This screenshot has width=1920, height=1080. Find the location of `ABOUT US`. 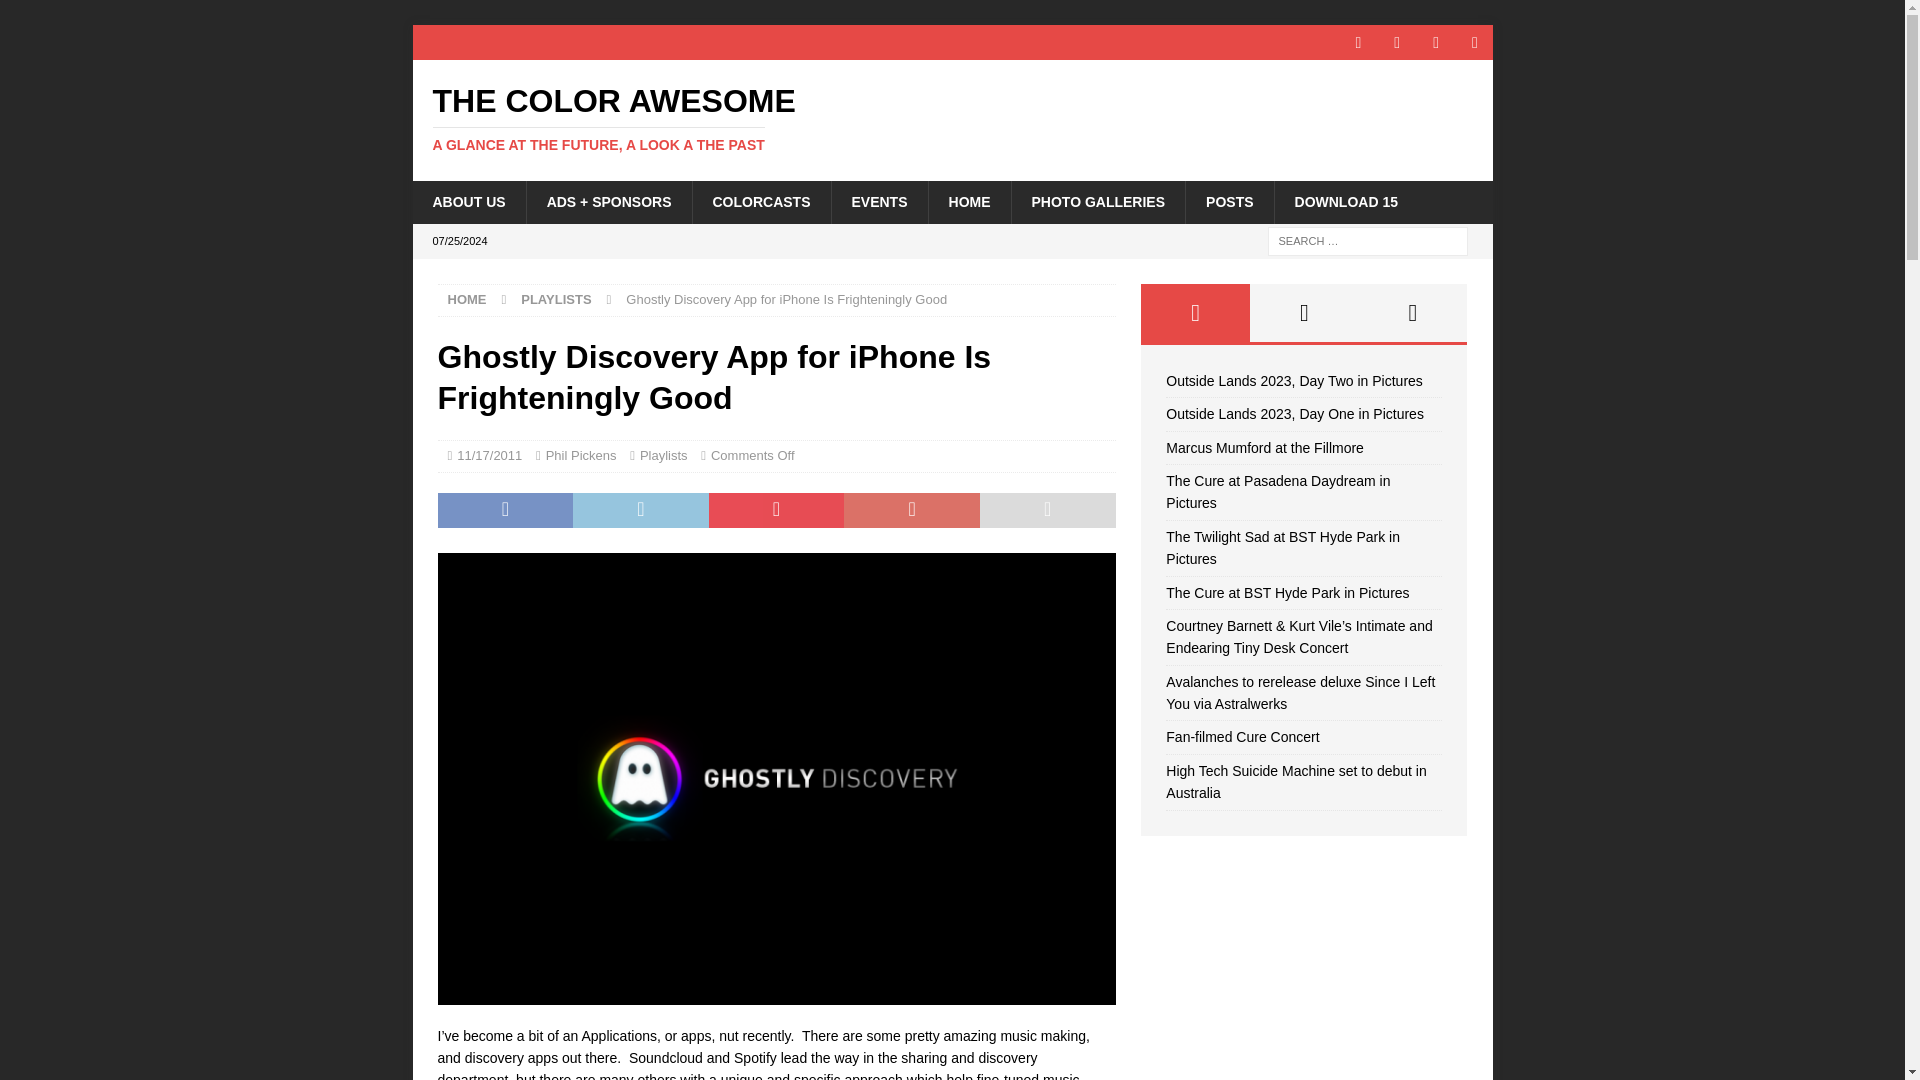

ABOUT US is located at coordinates (1228, 202).